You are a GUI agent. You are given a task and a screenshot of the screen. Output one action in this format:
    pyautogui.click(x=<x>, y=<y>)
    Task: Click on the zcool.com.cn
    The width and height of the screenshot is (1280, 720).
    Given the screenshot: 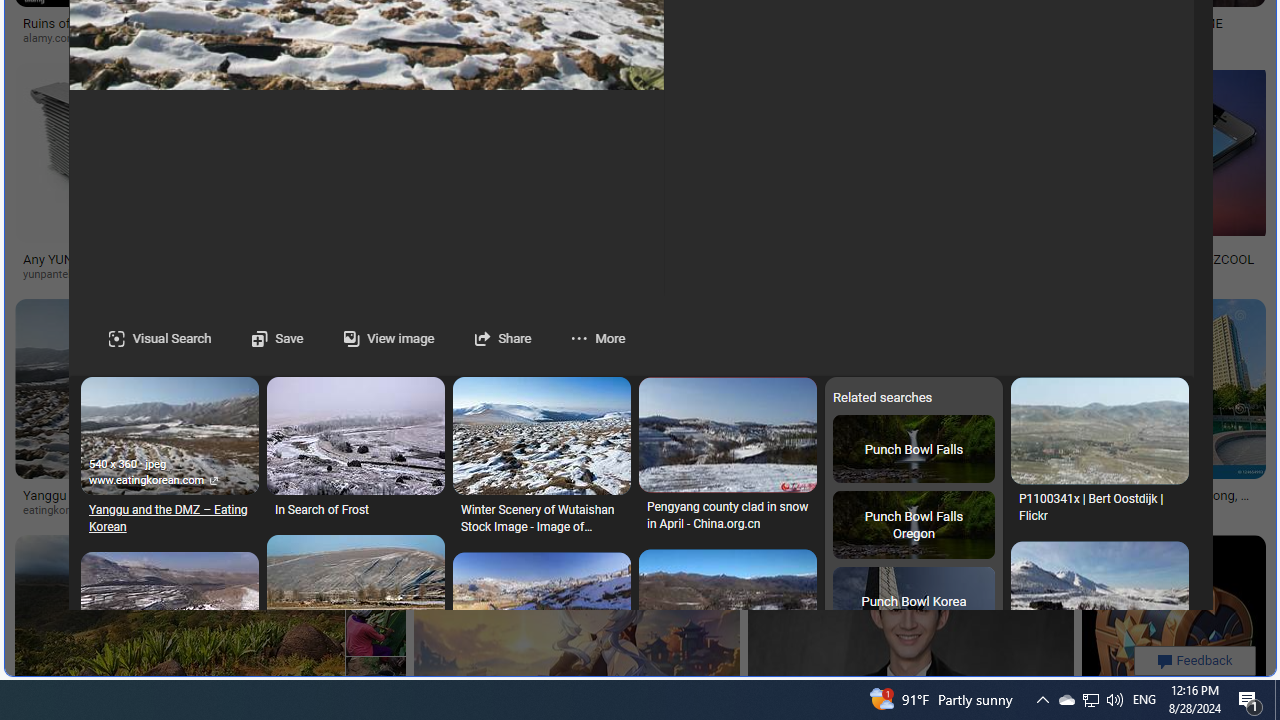 What is the action you would take?
    pyautogui.click(x=1160, y=274)
    